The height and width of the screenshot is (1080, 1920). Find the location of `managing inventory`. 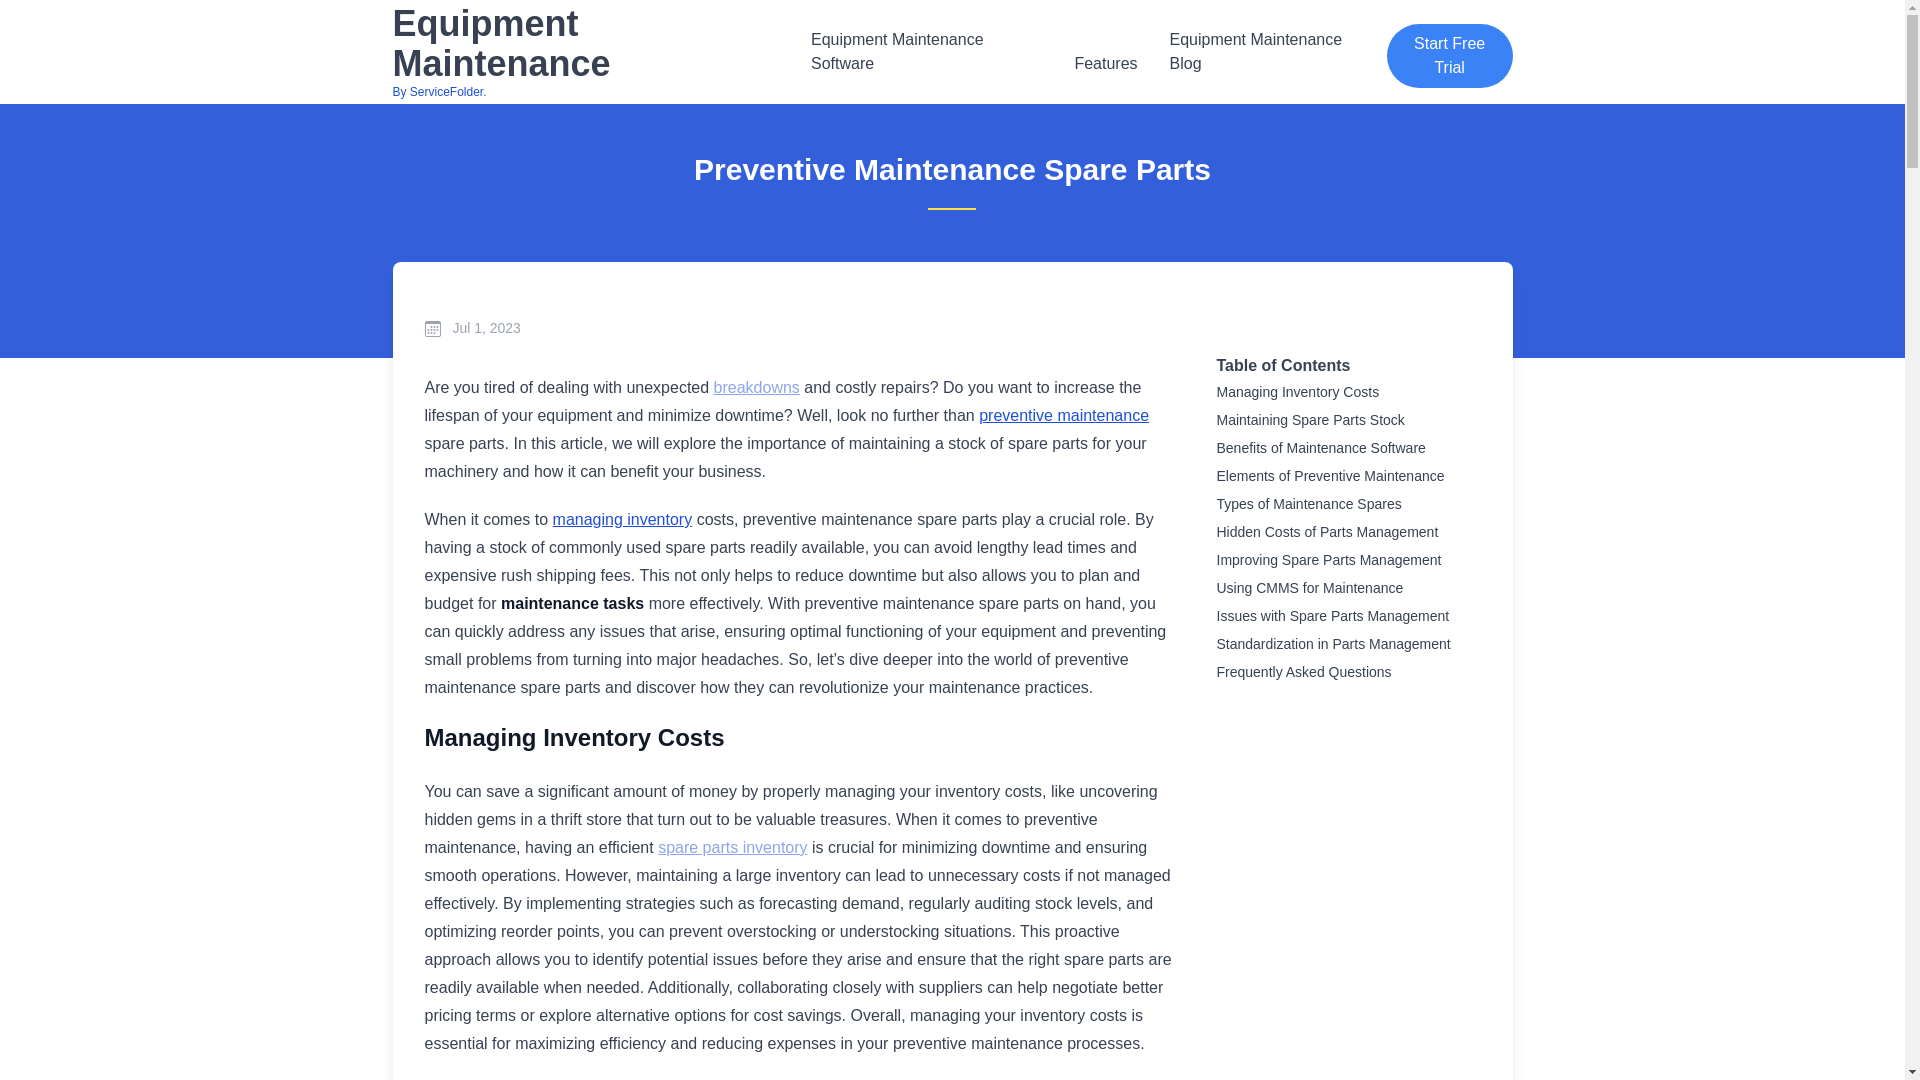

managing inventory is located at coordinates (1064, 416).